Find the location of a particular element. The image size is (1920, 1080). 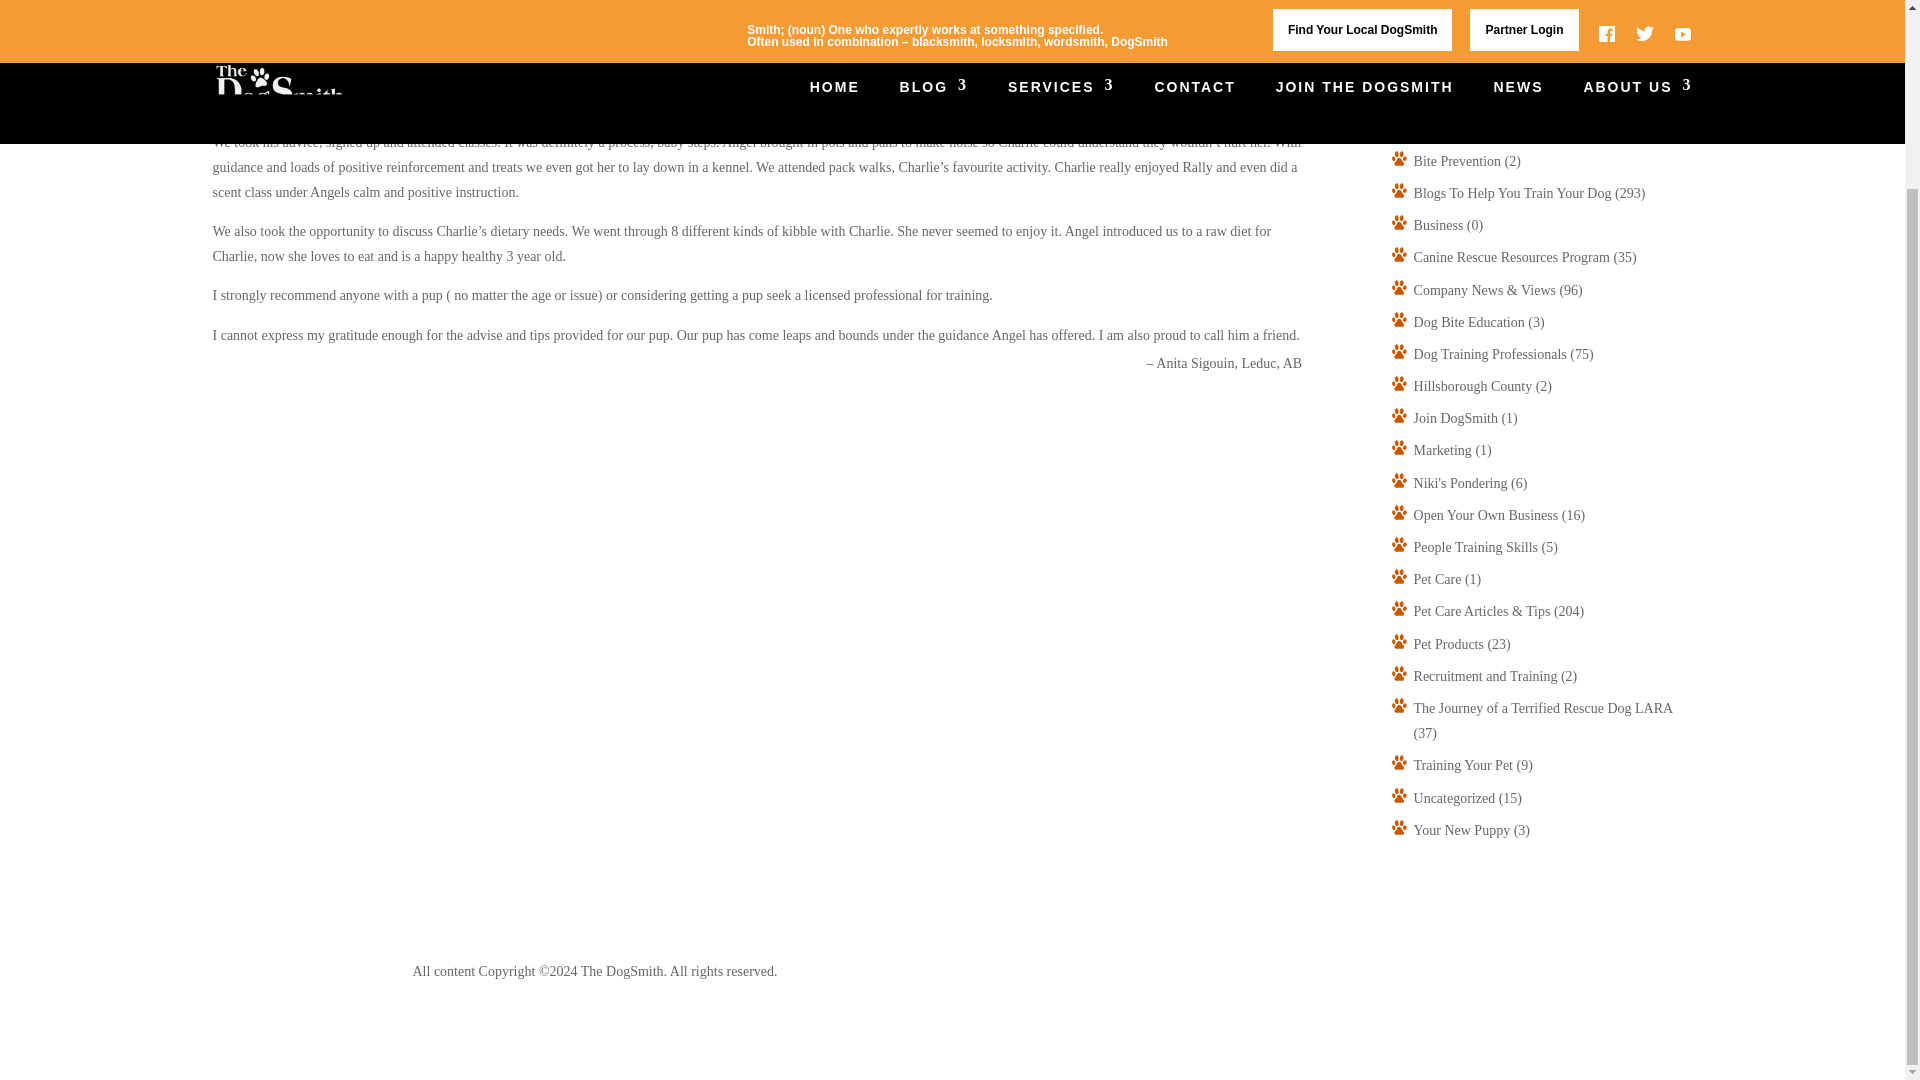

Niki's Pondering is located at coordinates (1460, 484).